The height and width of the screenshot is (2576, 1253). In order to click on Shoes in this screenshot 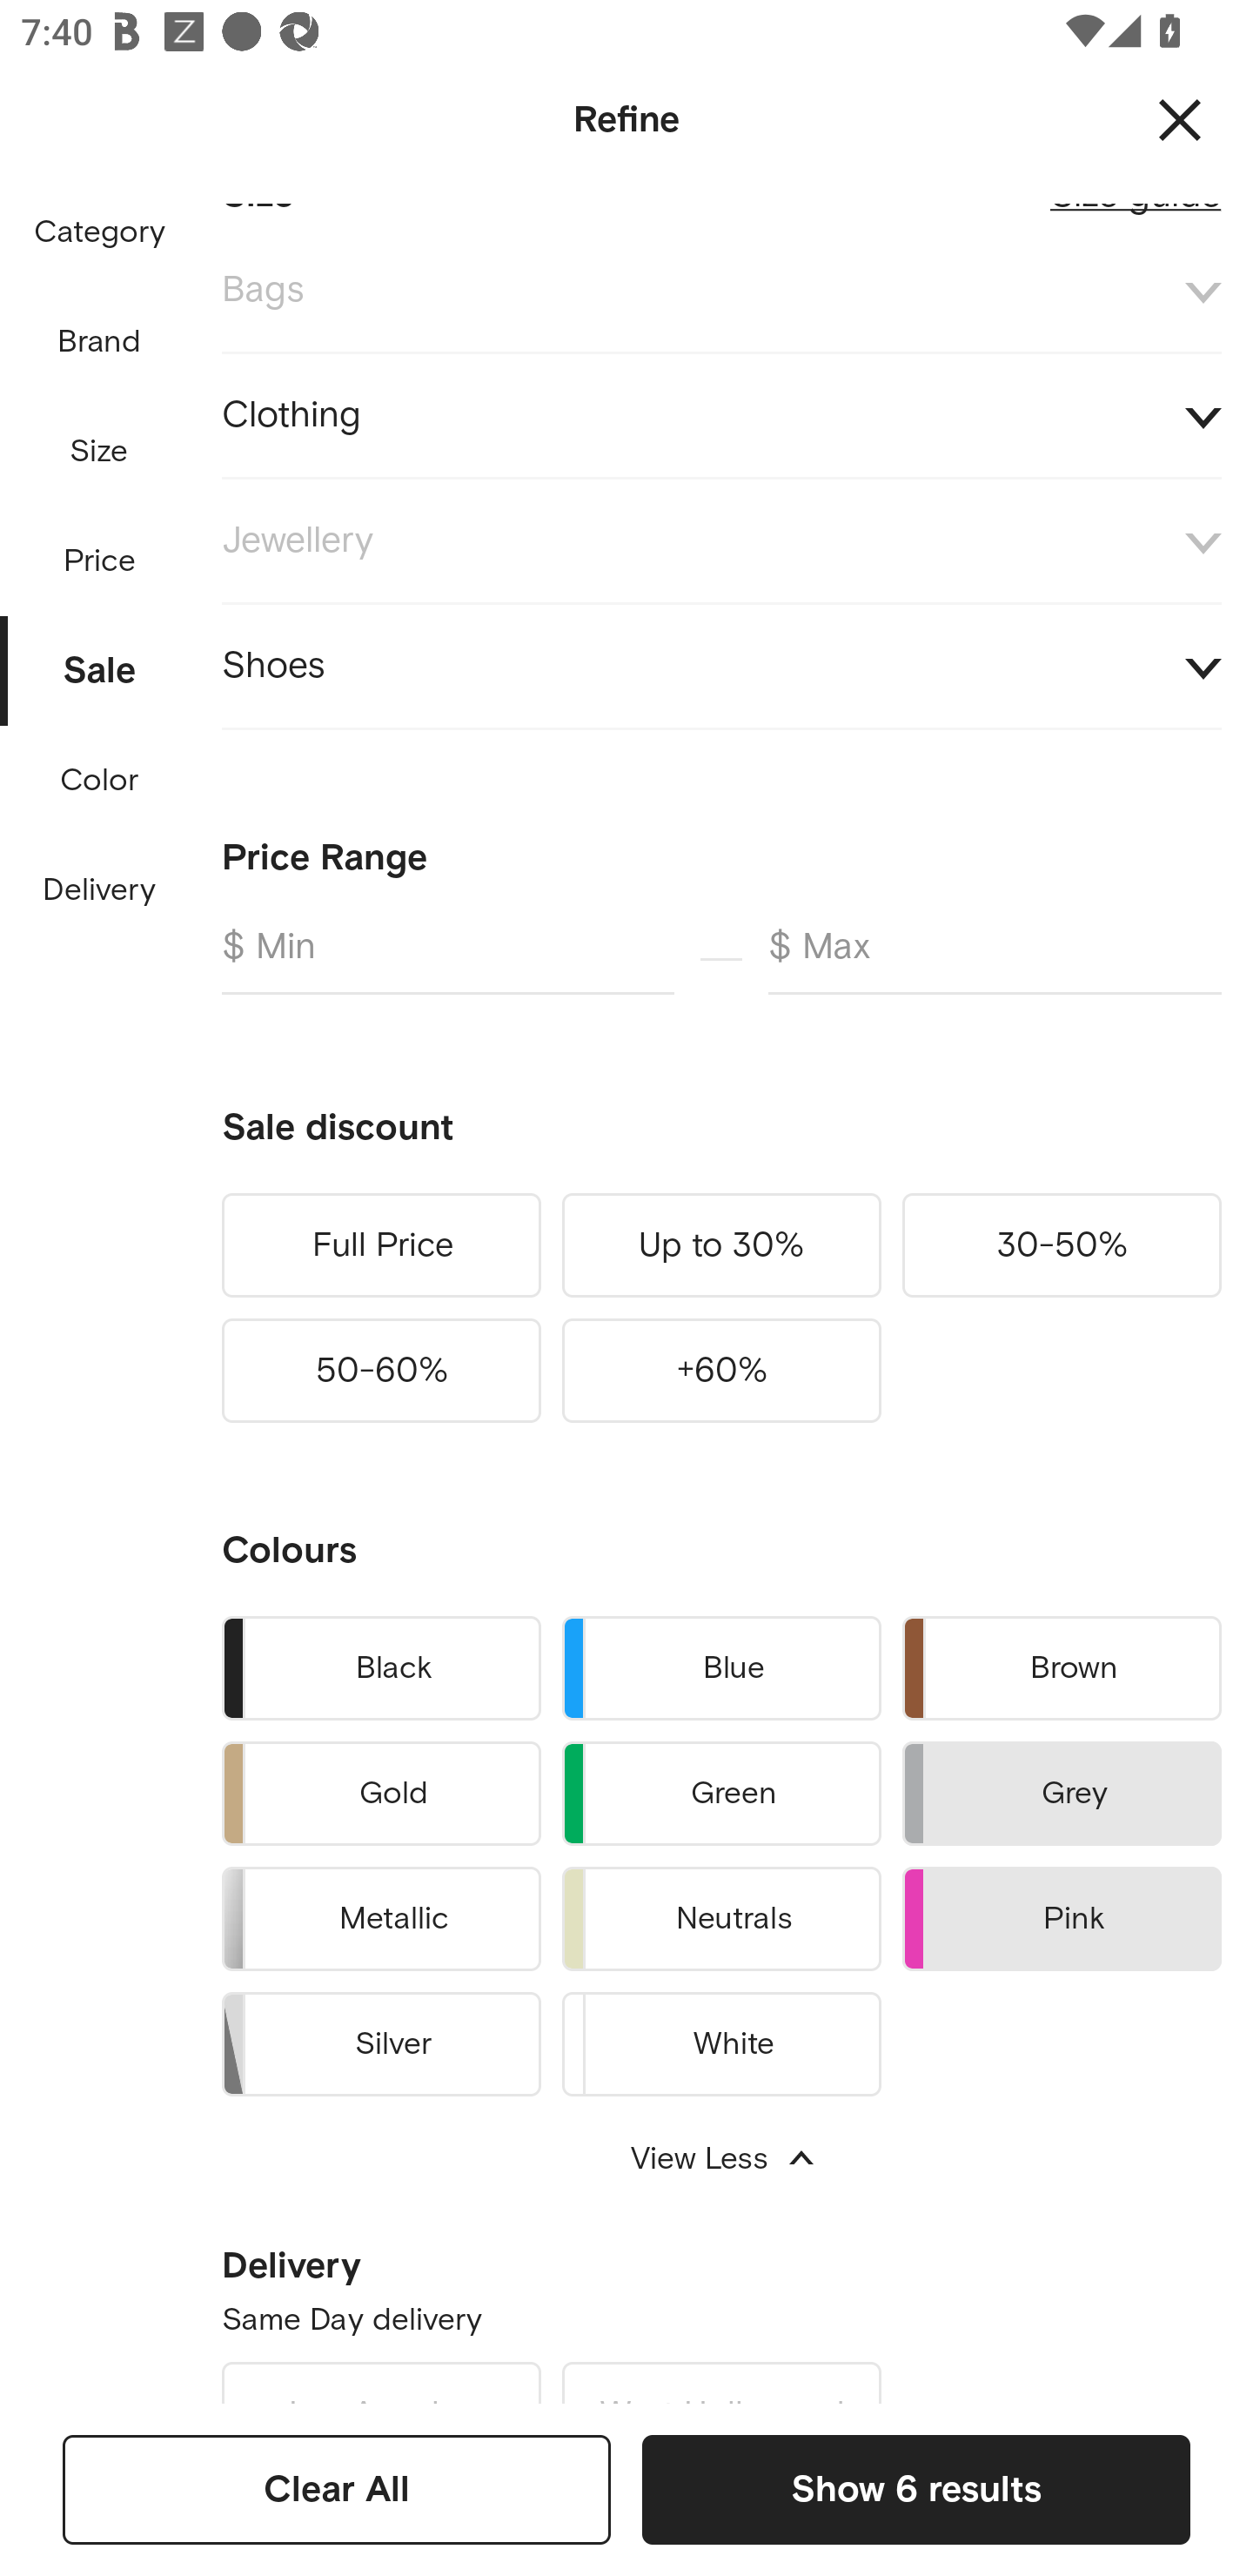, I will do `click(721, 665)`.